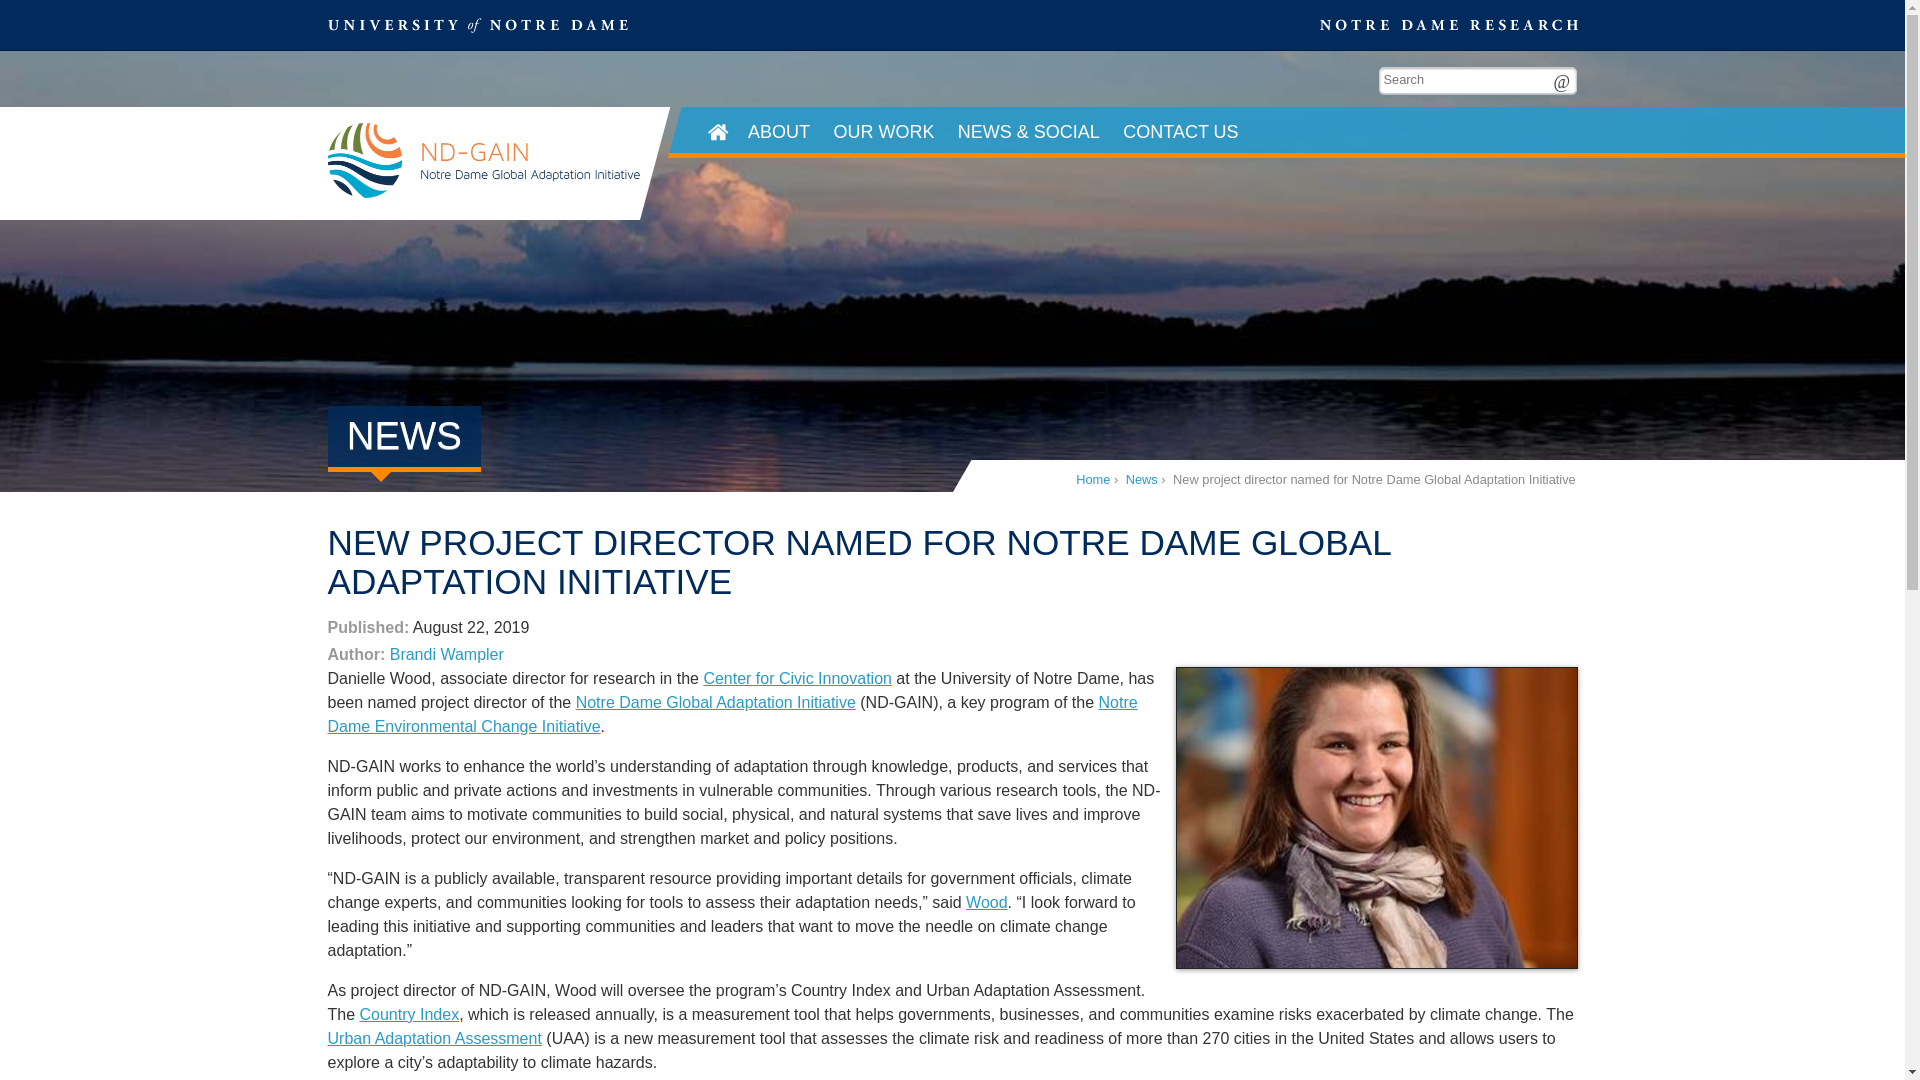 The height and width of the screenshot is (1080, 1920). I want to click on OUR WORK, so click(884, 132).